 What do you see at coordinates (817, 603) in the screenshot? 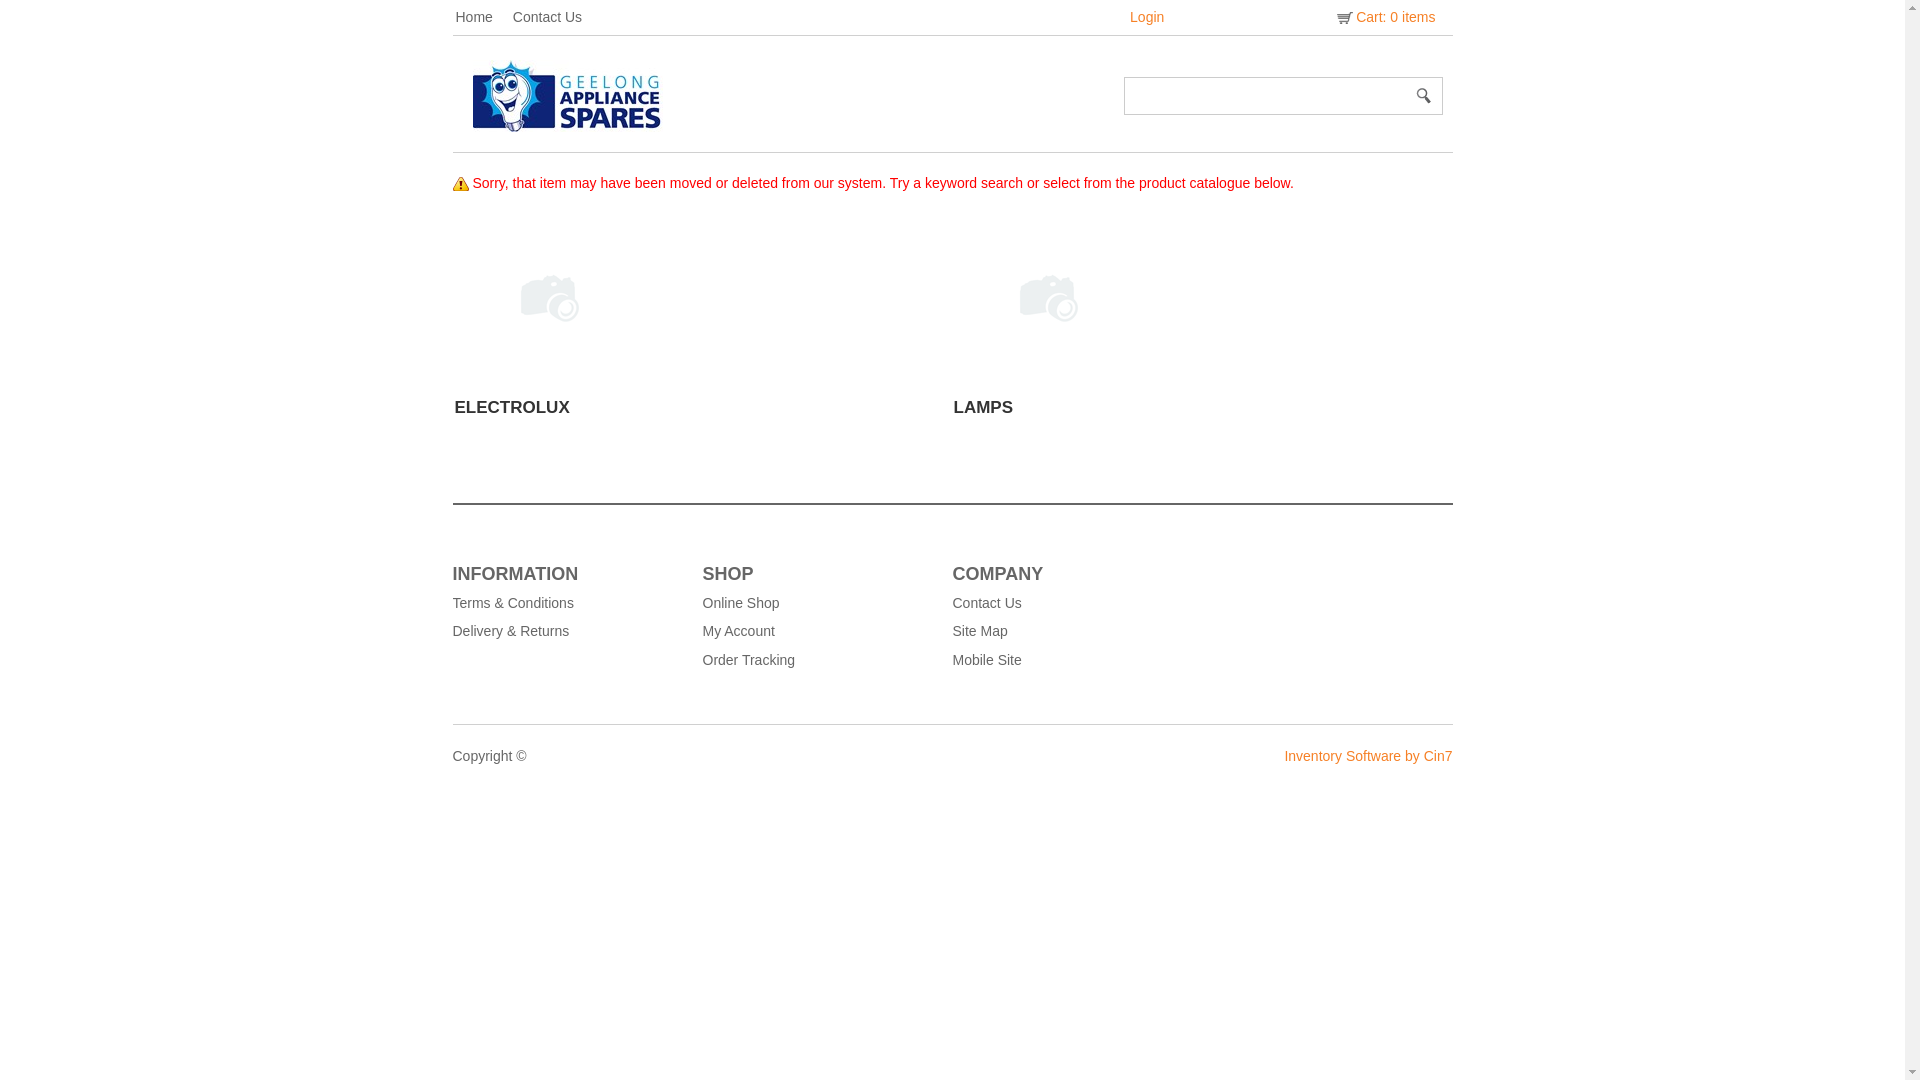
I see `Online Shop` at bounding box center [817, 603].